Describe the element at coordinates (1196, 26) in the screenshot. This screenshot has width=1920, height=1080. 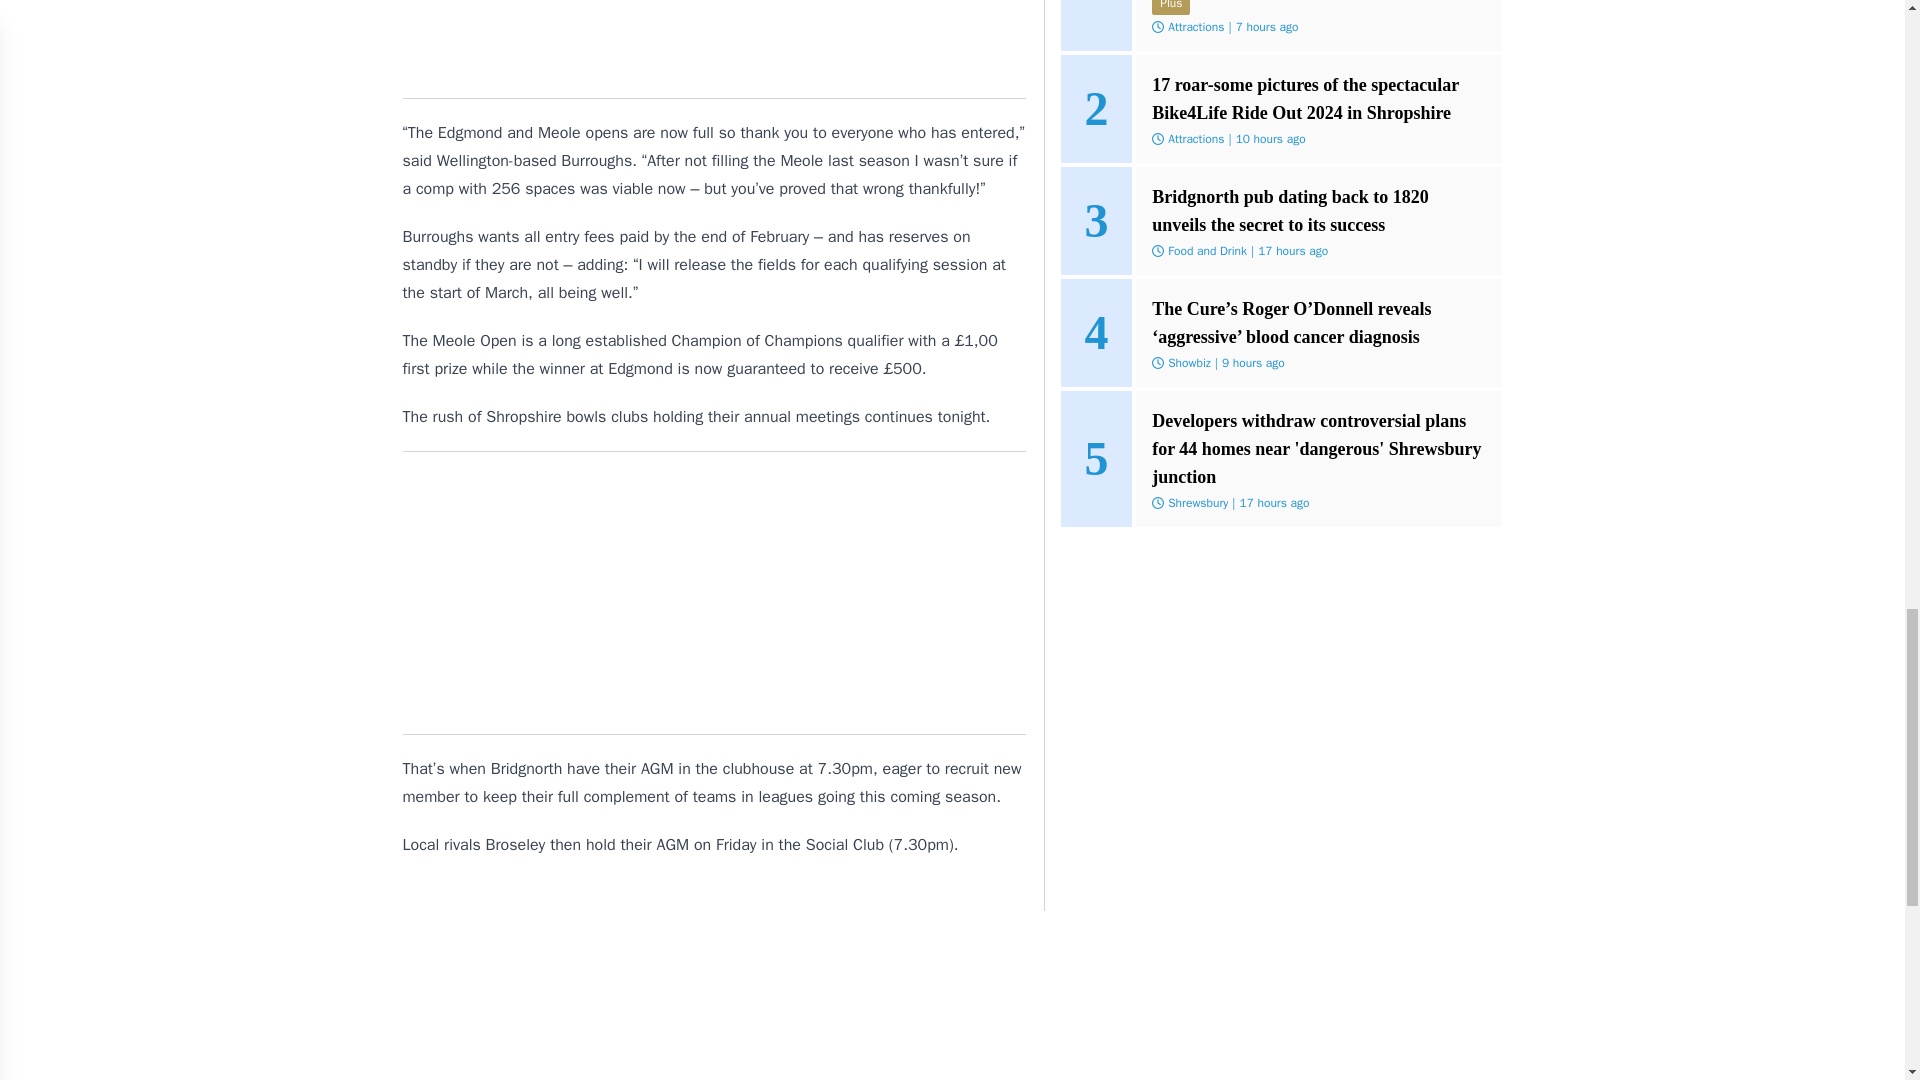
I see `Attractions` at that location.